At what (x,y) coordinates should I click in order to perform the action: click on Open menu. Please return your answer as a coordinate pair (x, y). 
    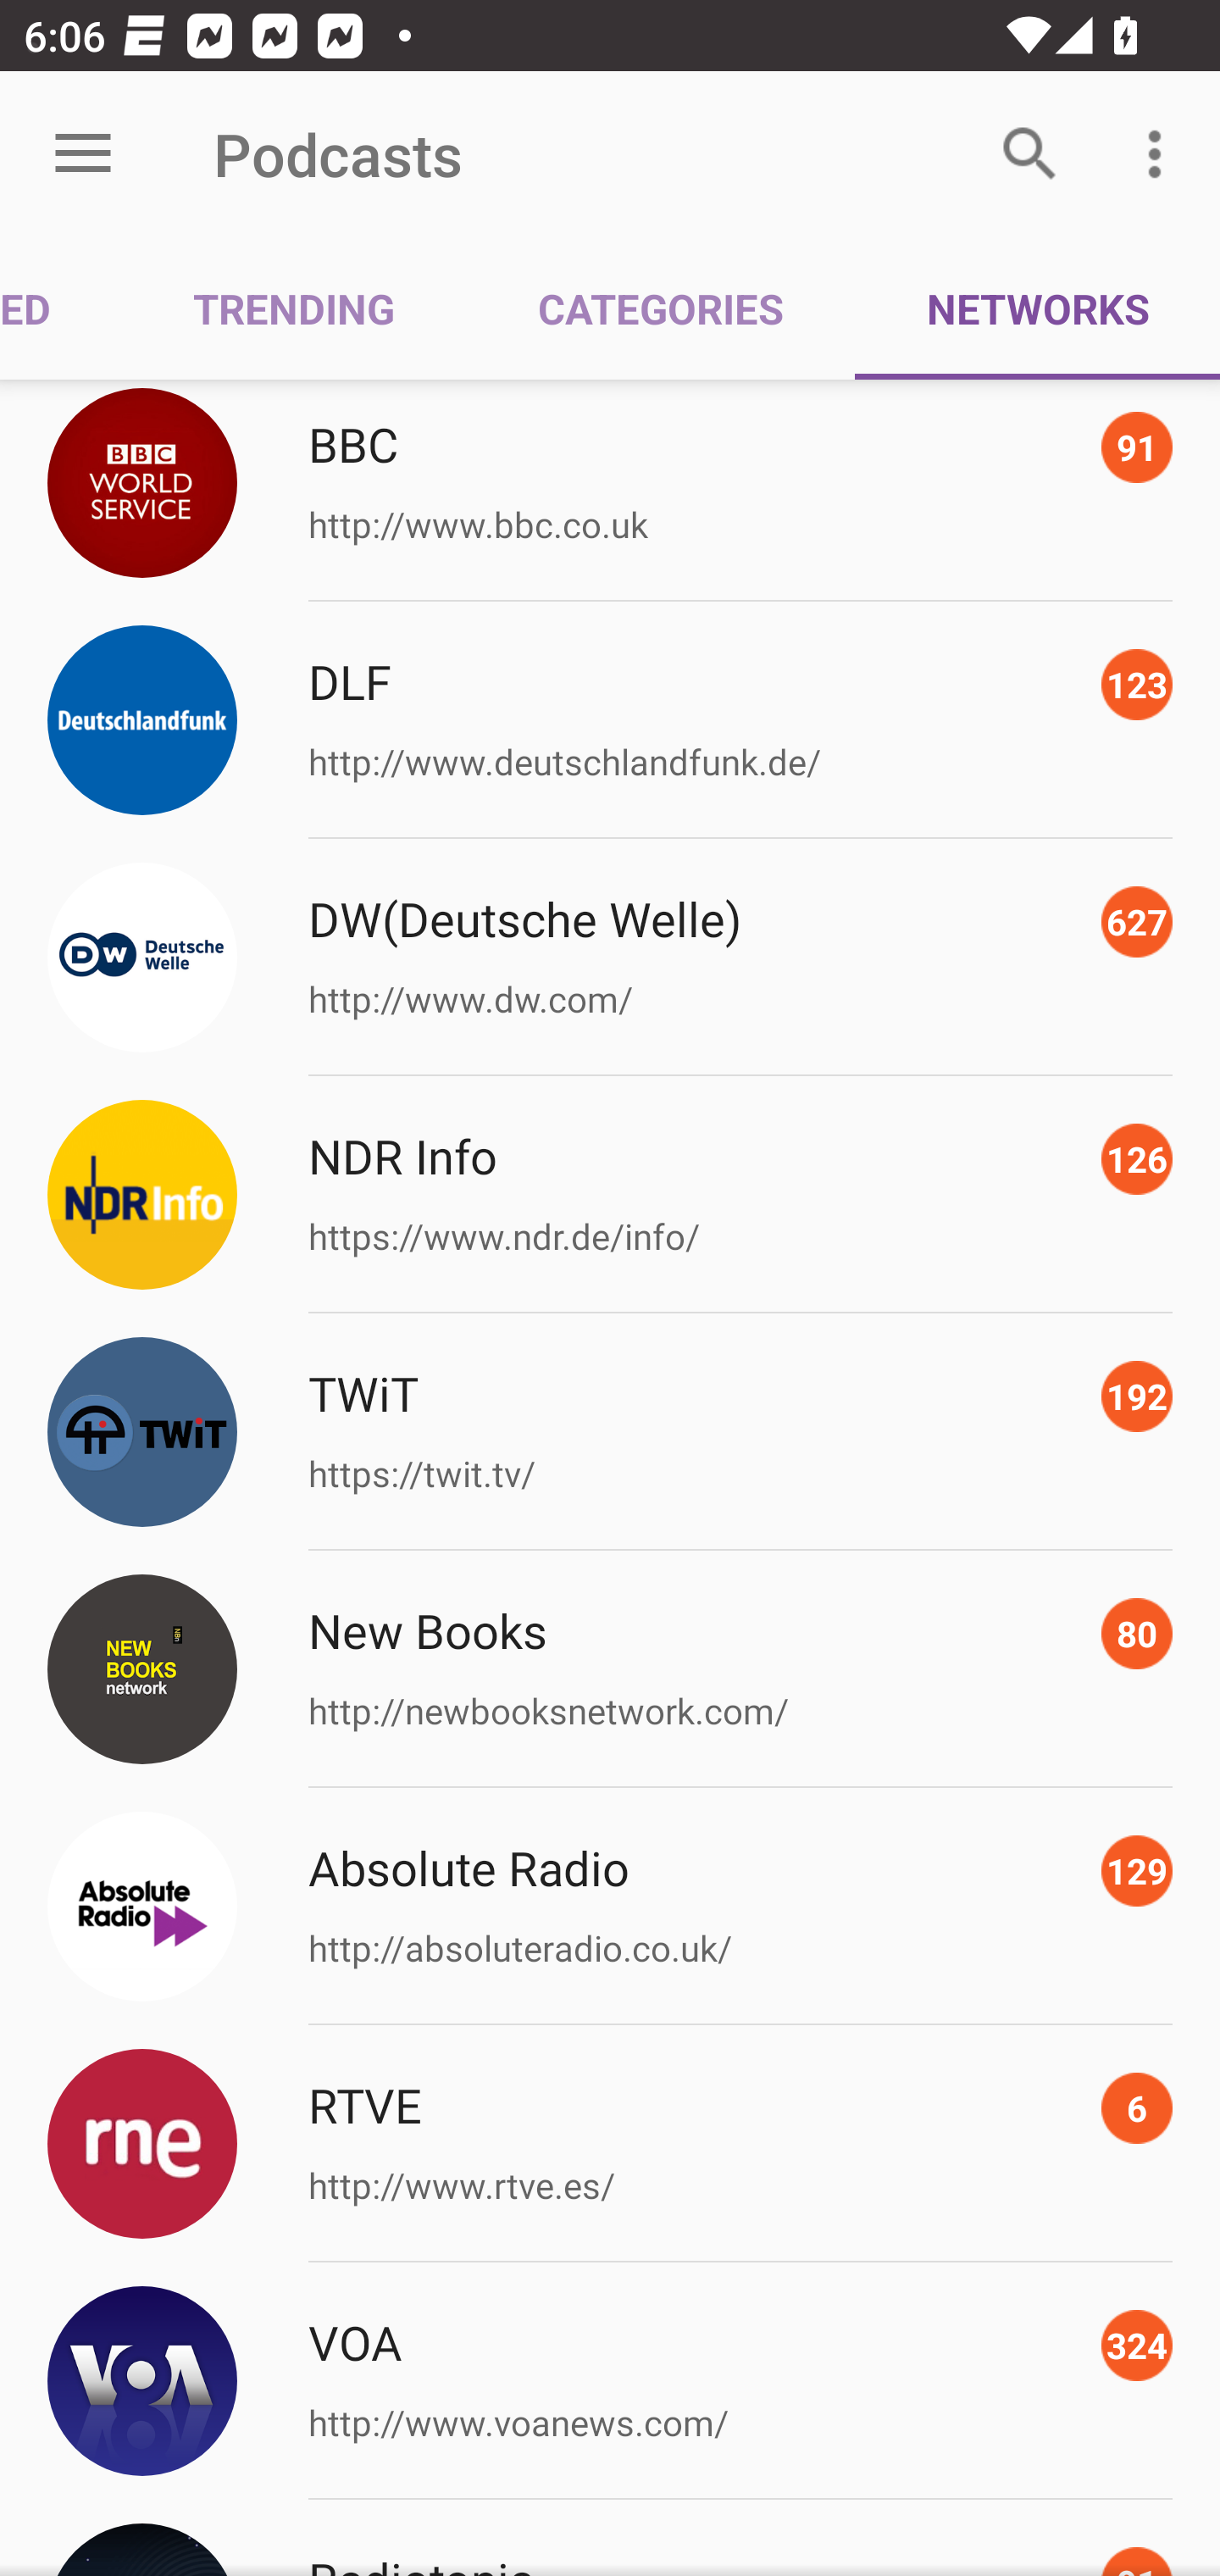
    Looking at the image, I should click on (83, 154).